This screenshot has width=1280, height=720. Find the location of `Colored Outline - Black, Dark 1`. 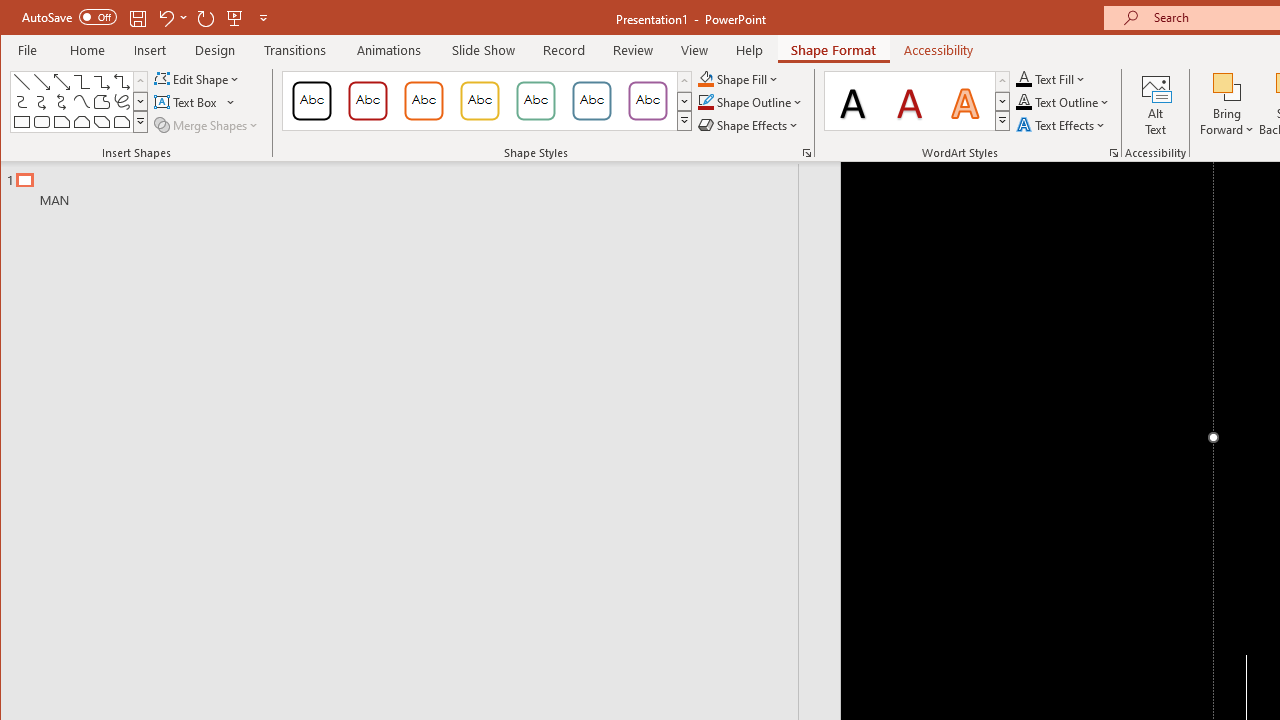

Colored Outline - Black, Dark 1 is located at coordinates (312, 100).